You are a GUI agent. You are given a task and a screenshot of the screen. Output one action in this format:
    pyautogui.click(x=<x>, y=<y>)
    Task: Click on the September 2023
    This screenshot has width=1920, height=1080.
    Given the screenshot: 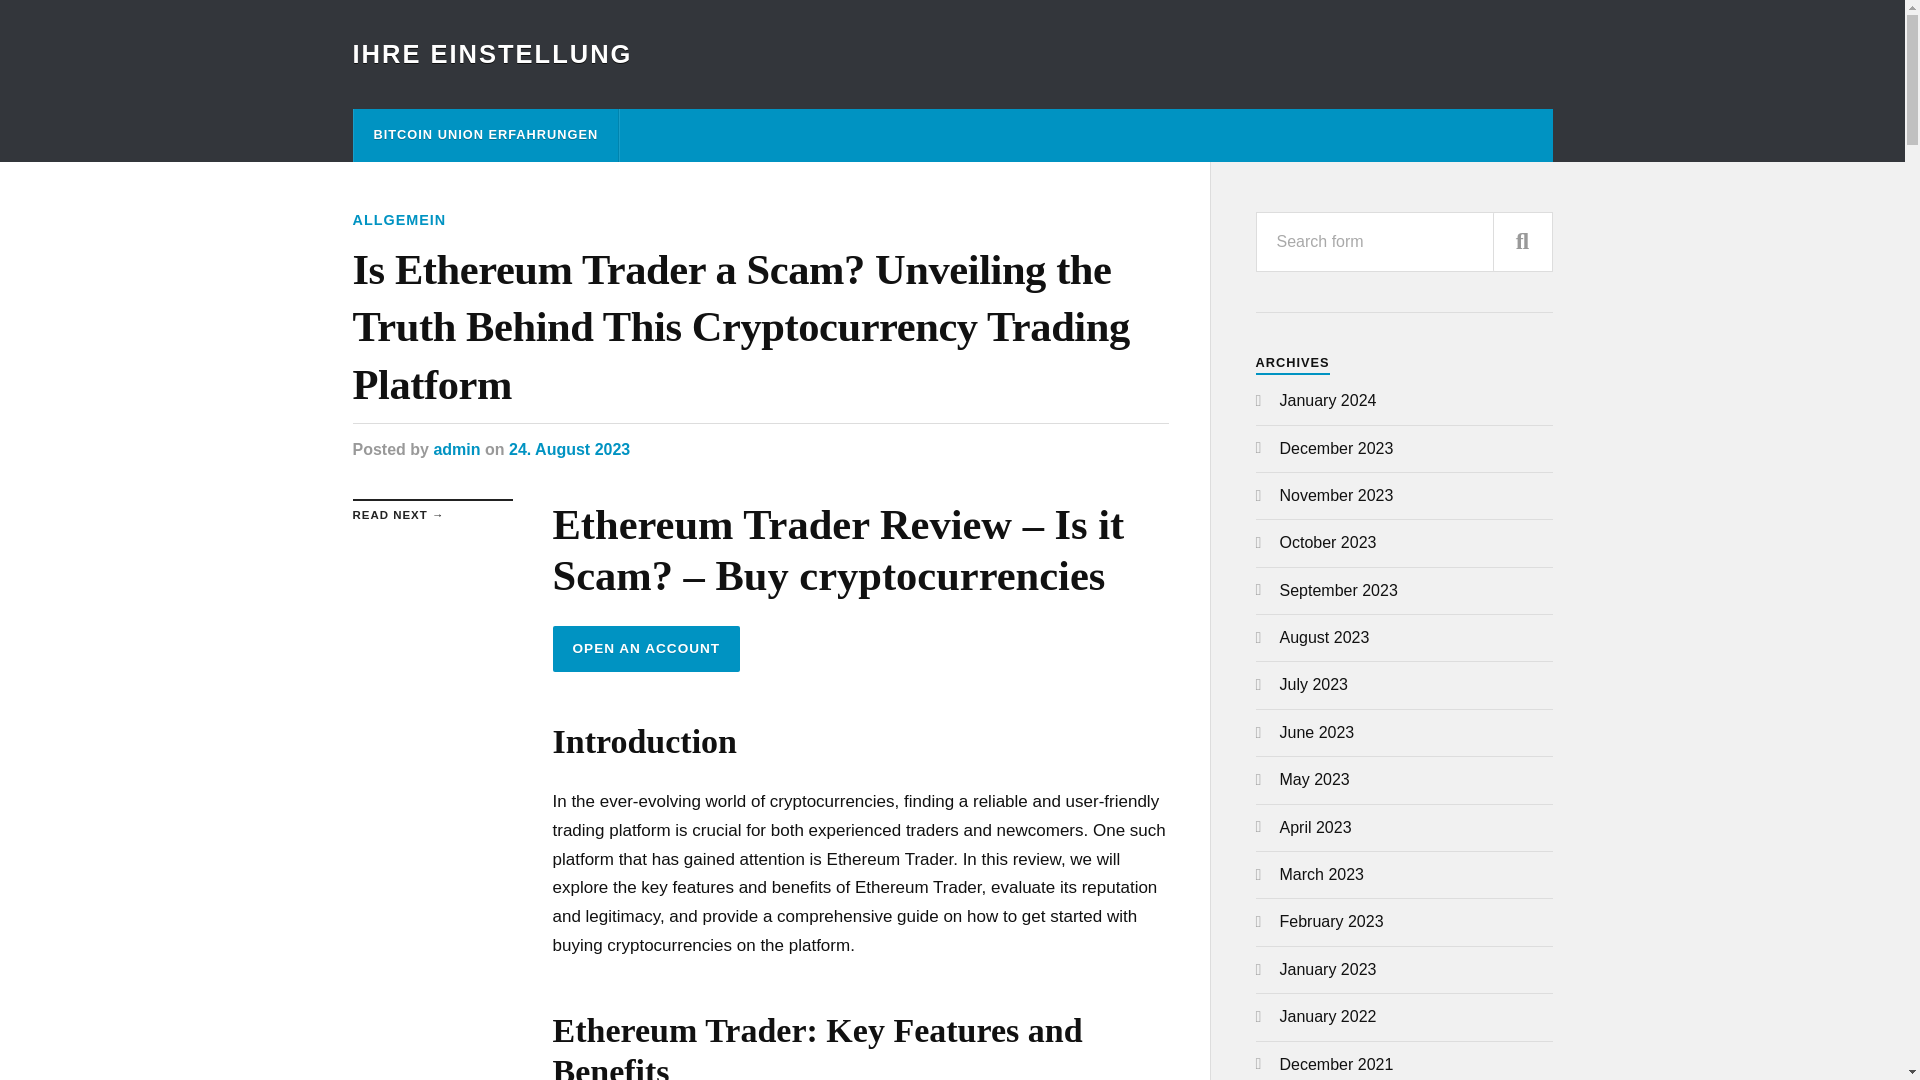 What is the action you would take?
    pyautogui.click(x=1338, y=590)
    